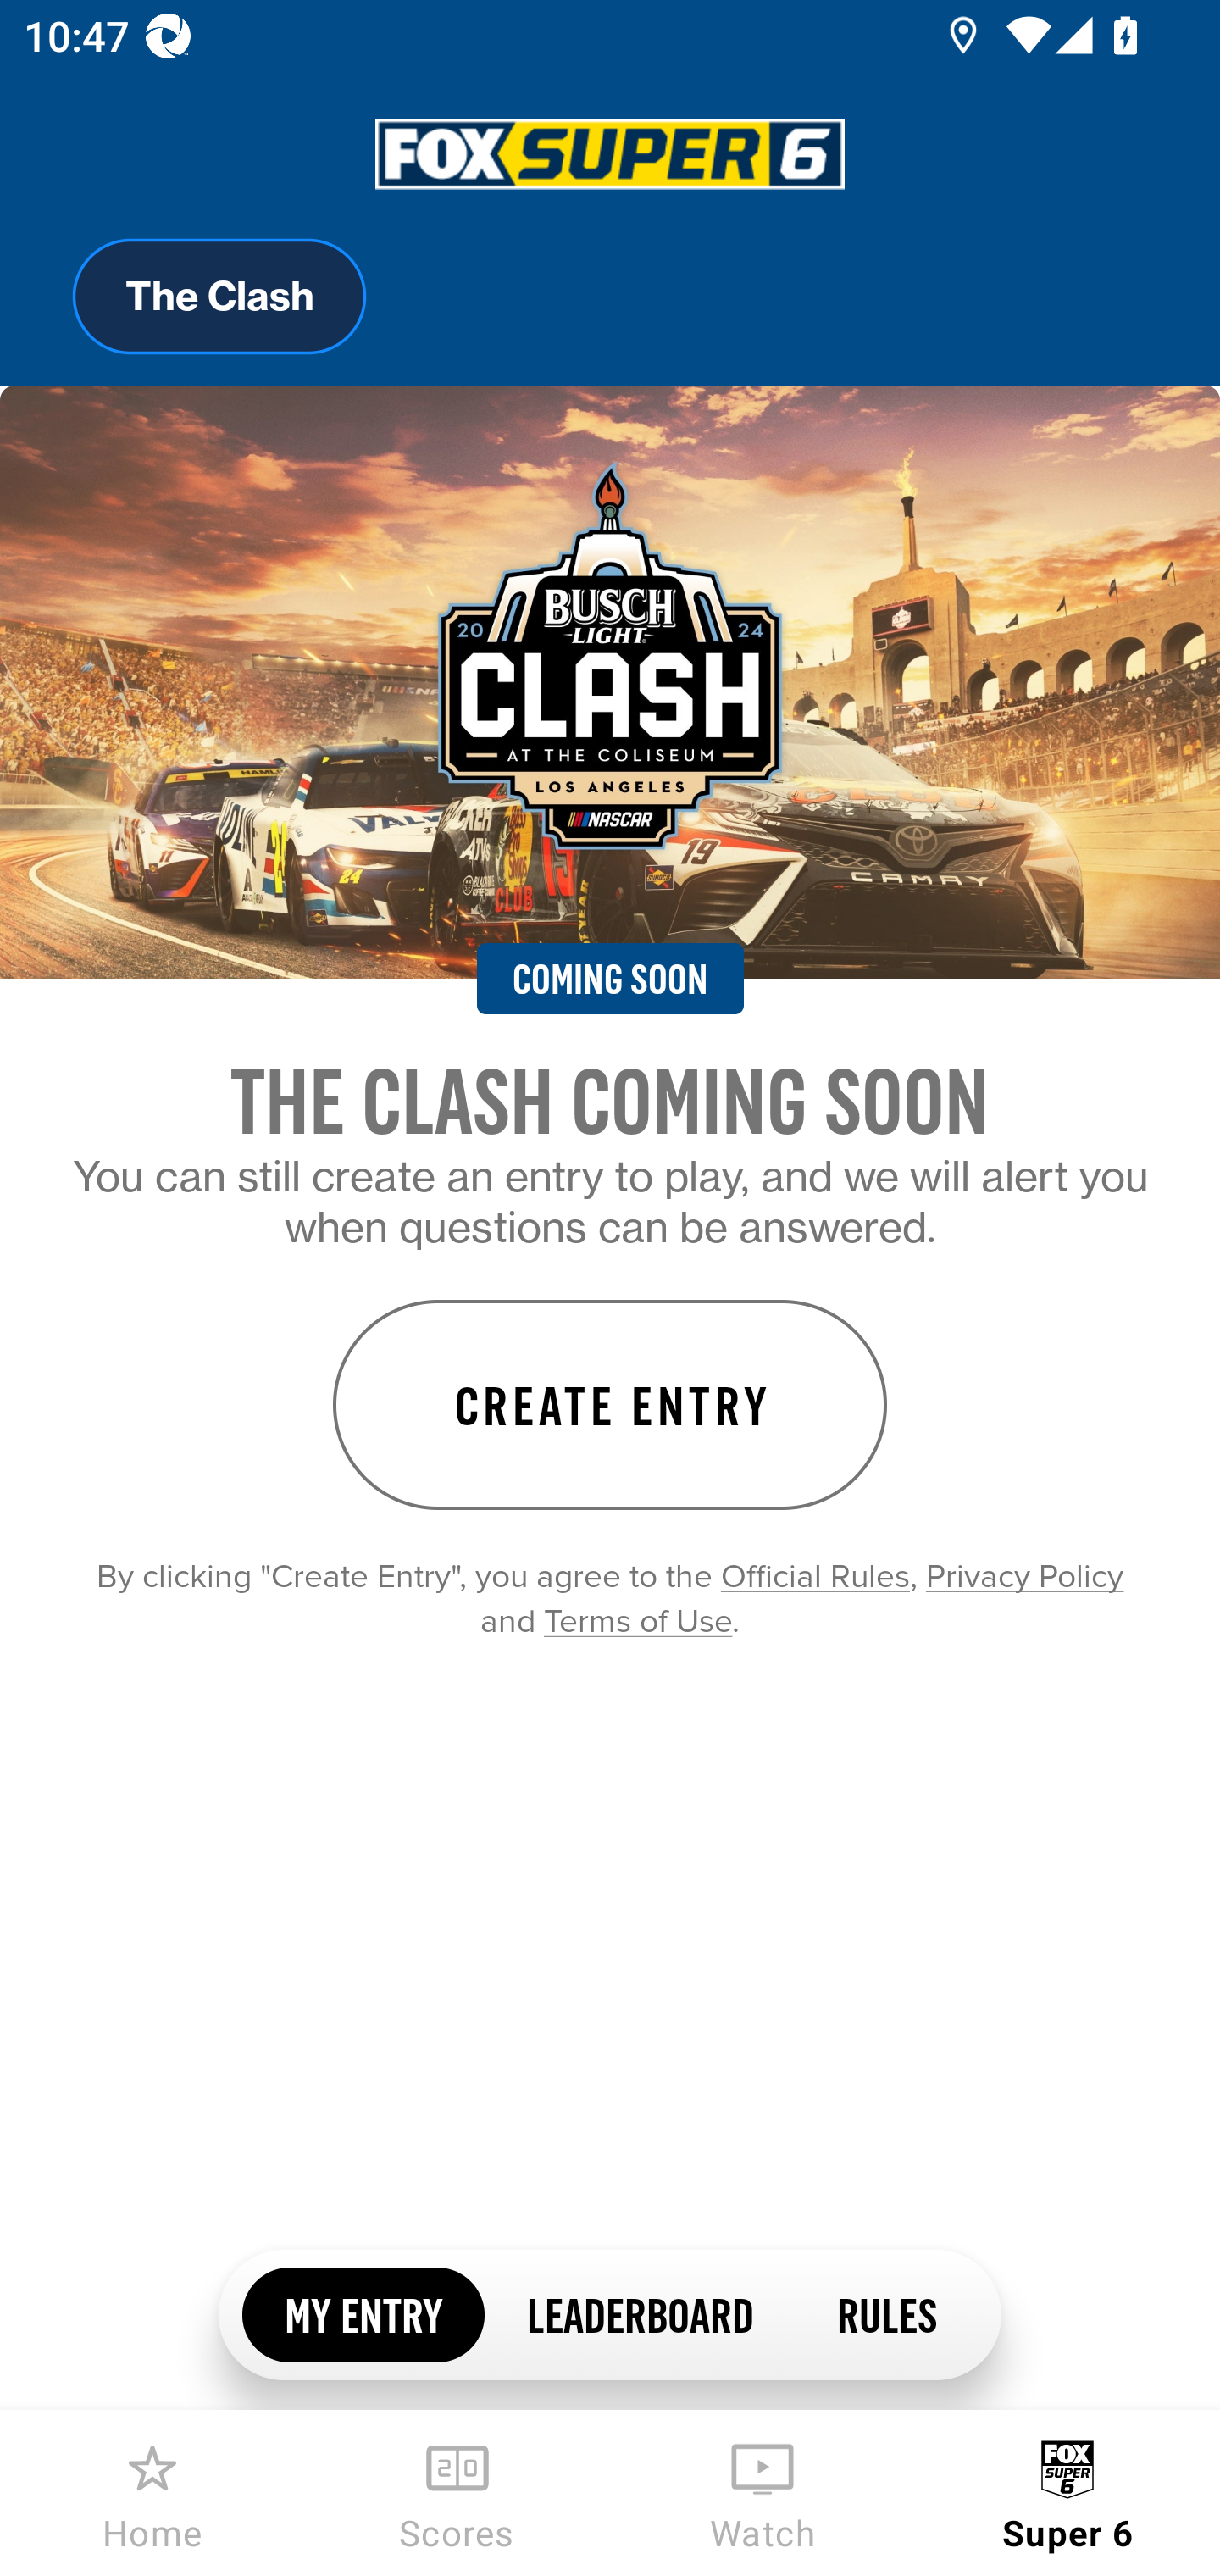 The image size is (1220, 2576). What do you see at coordinates (762, 2493) in the screenshot?
I see `Watch` at bounding box center [762, 2493].